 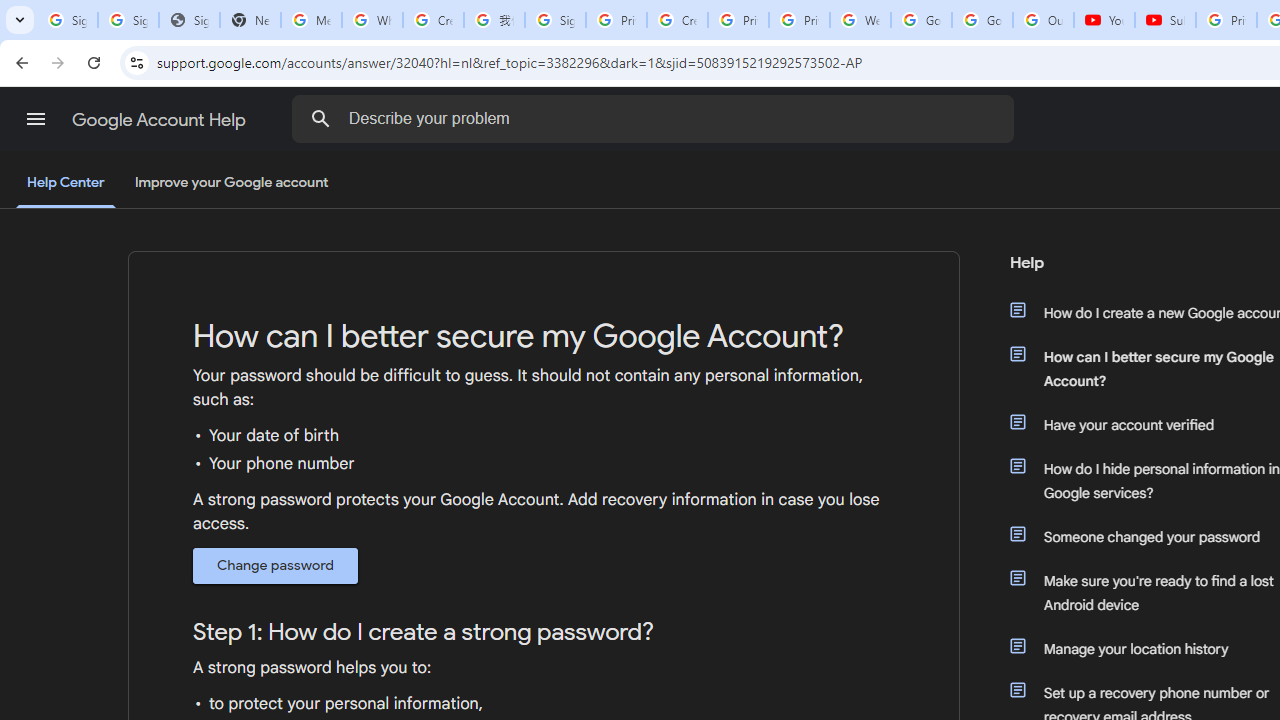 I want to click on Google Account, so click(x=982, y=20).